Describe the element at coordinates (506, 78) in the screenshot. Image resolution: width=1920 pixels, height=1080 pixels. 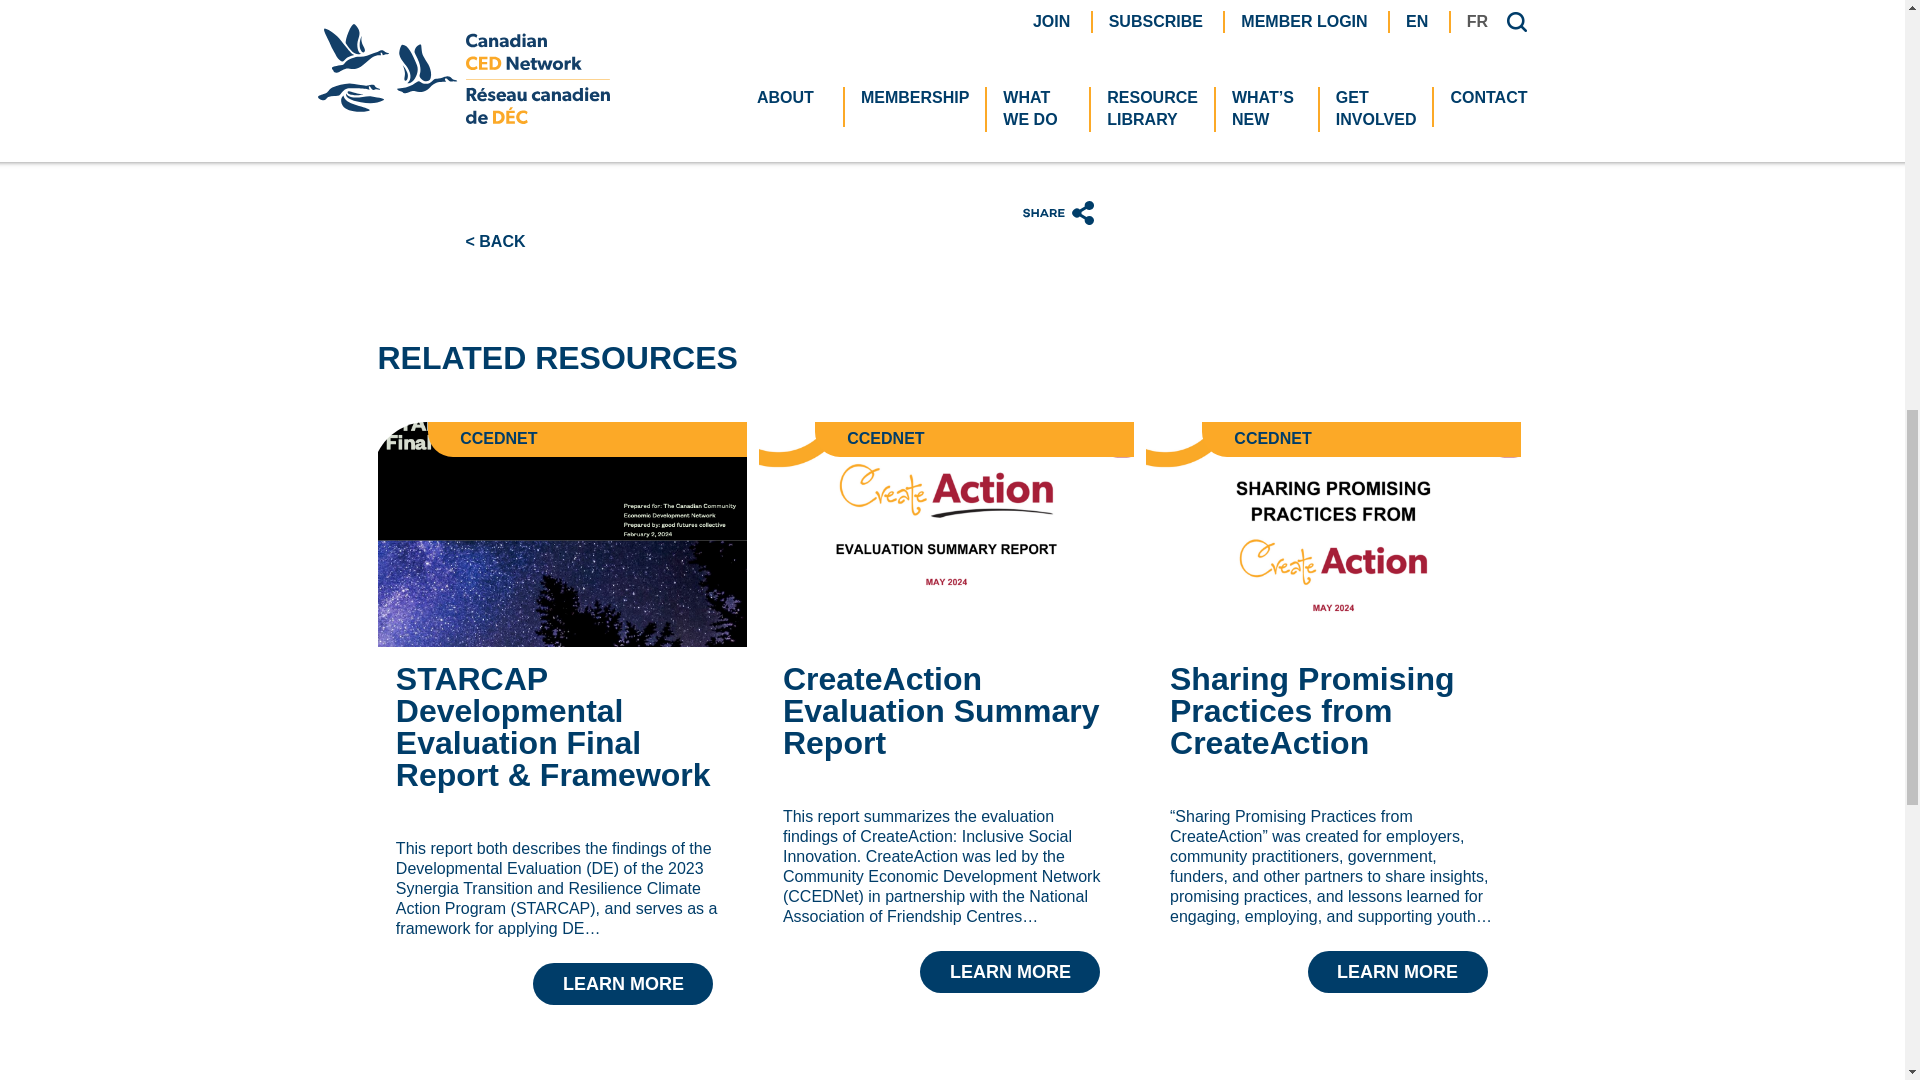
I see `Case study` at that location.